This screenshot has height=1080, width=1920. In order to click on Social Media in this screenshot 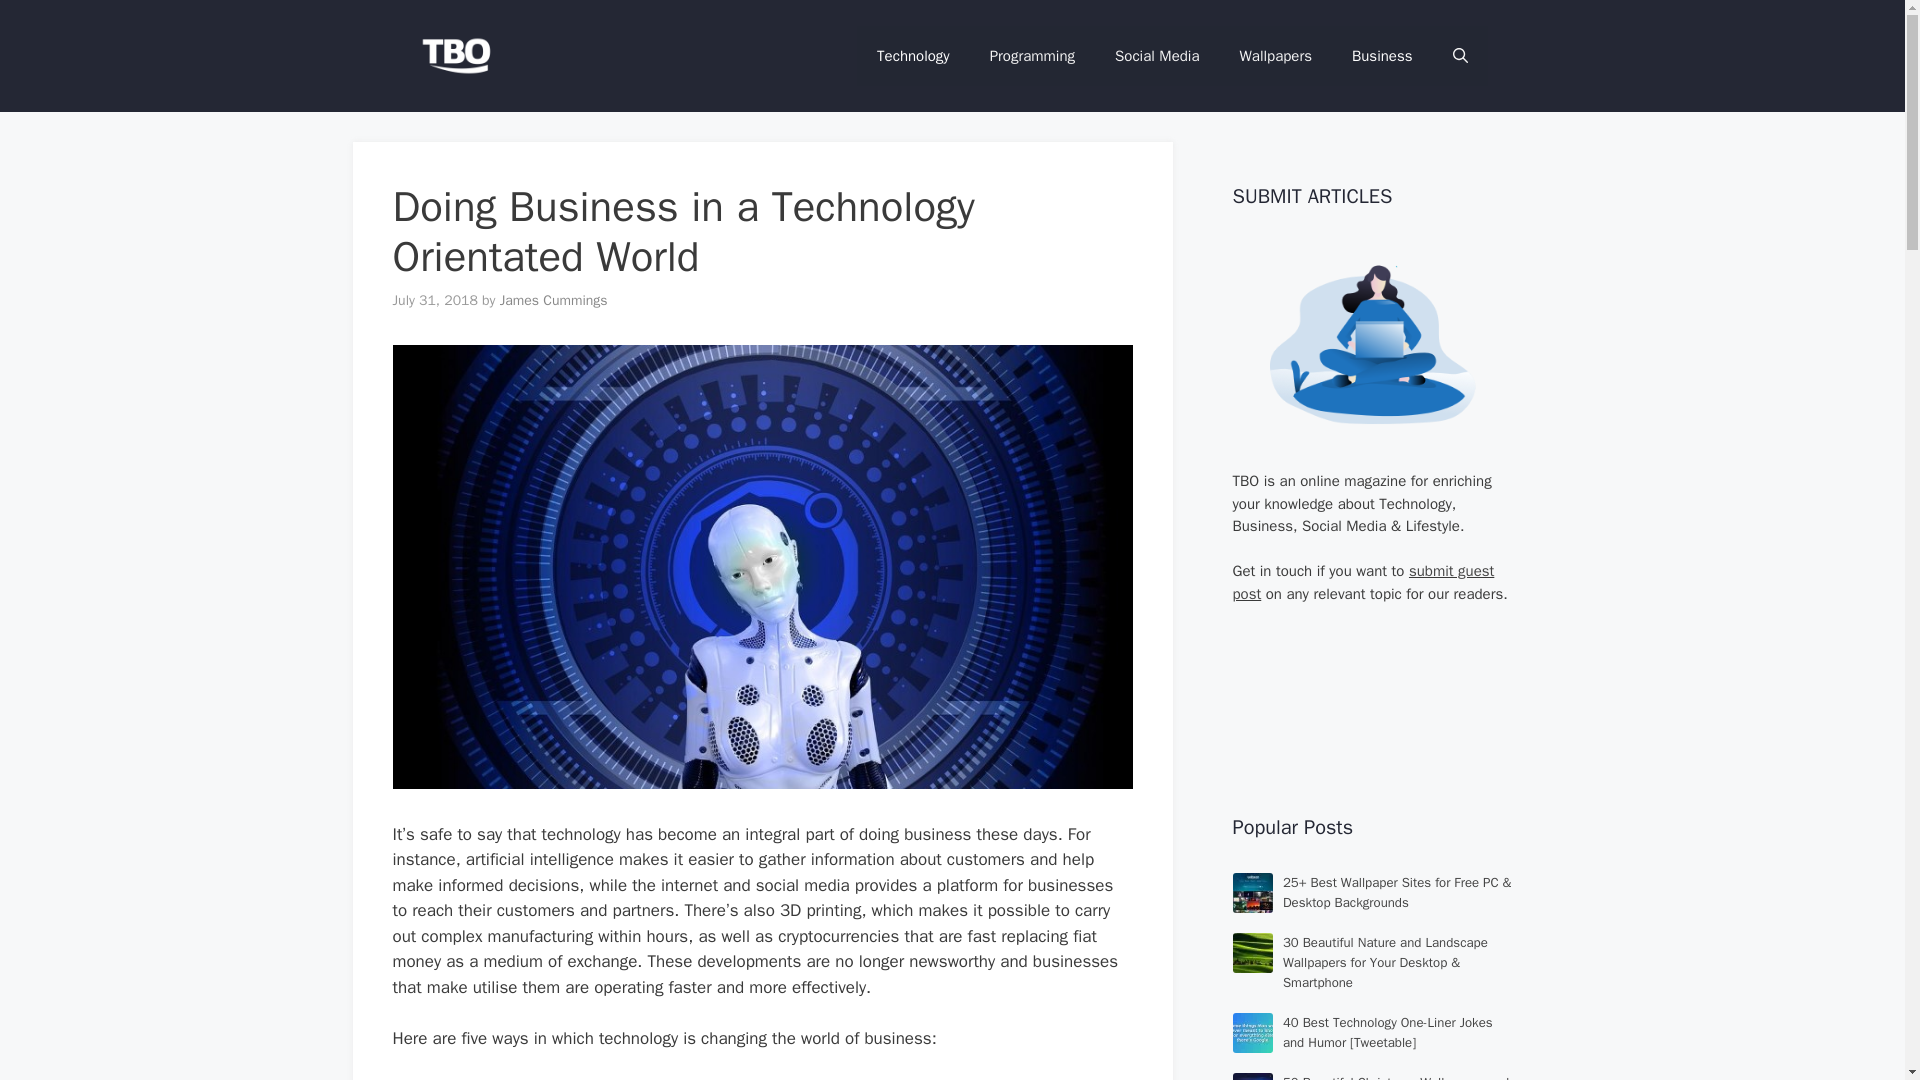, I will do `click(1156, 56)`.